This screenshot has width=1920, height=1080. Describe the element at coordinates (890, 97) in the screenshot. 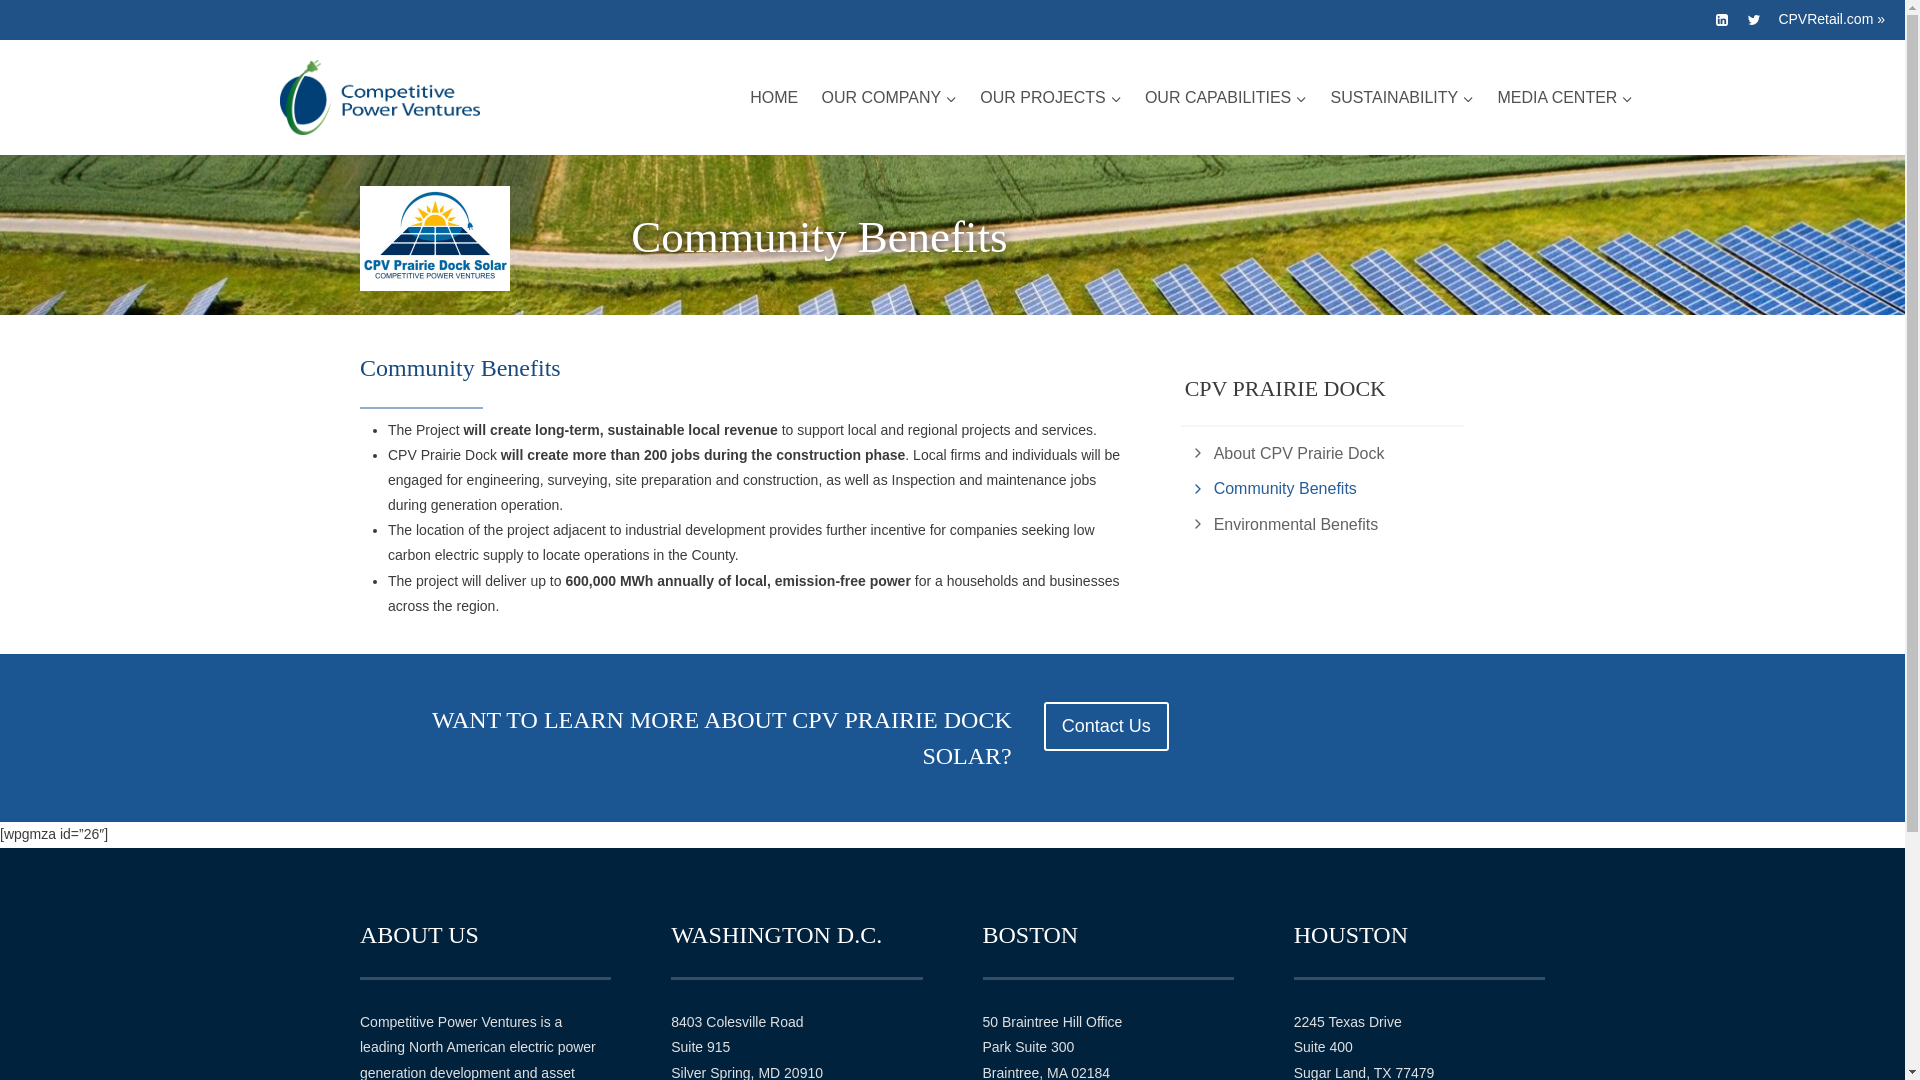

I see `OUR COMPANY` at that location.